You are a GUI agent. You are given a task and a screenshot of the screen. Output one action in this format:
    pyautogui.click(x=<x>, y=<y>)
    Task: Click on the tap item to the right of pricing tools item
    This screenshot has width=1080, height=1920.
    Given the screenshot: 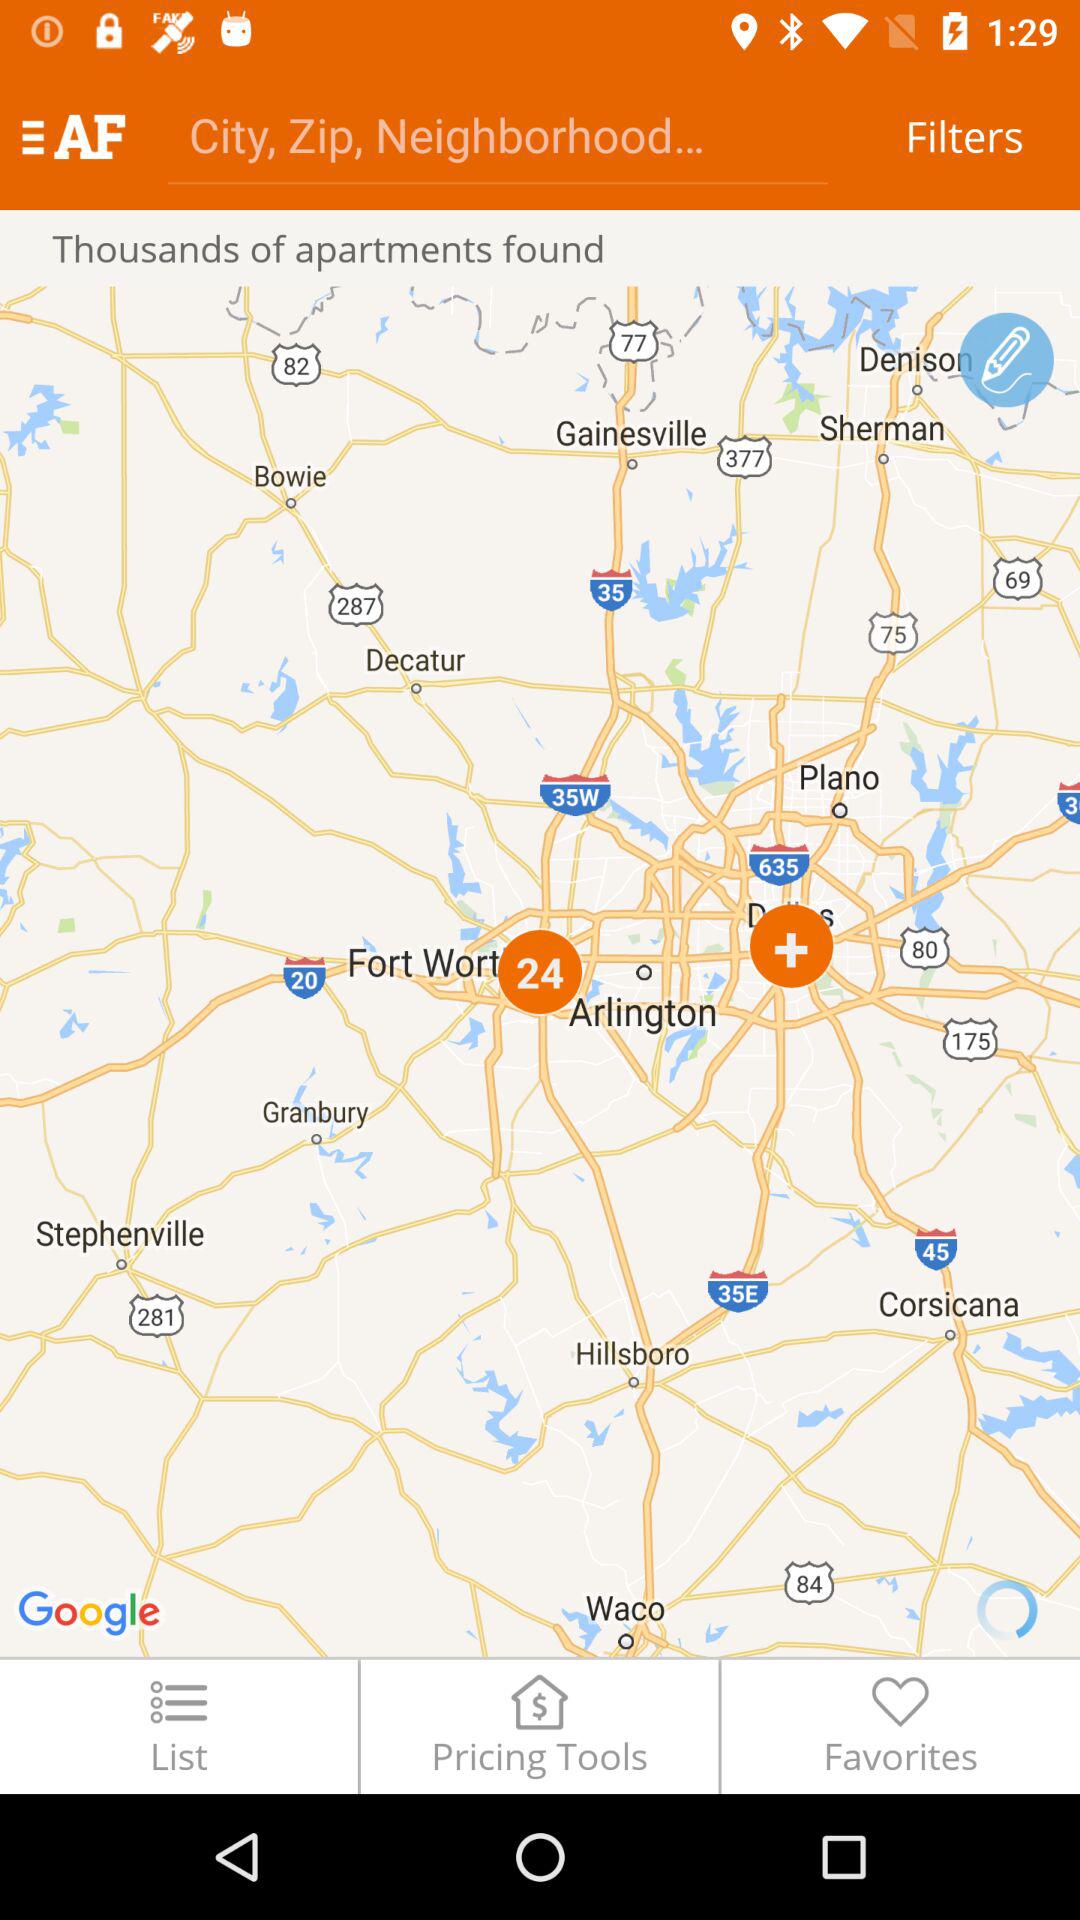 What is the action you would take?
    pyautogui.click(x=900, y=1726)
    